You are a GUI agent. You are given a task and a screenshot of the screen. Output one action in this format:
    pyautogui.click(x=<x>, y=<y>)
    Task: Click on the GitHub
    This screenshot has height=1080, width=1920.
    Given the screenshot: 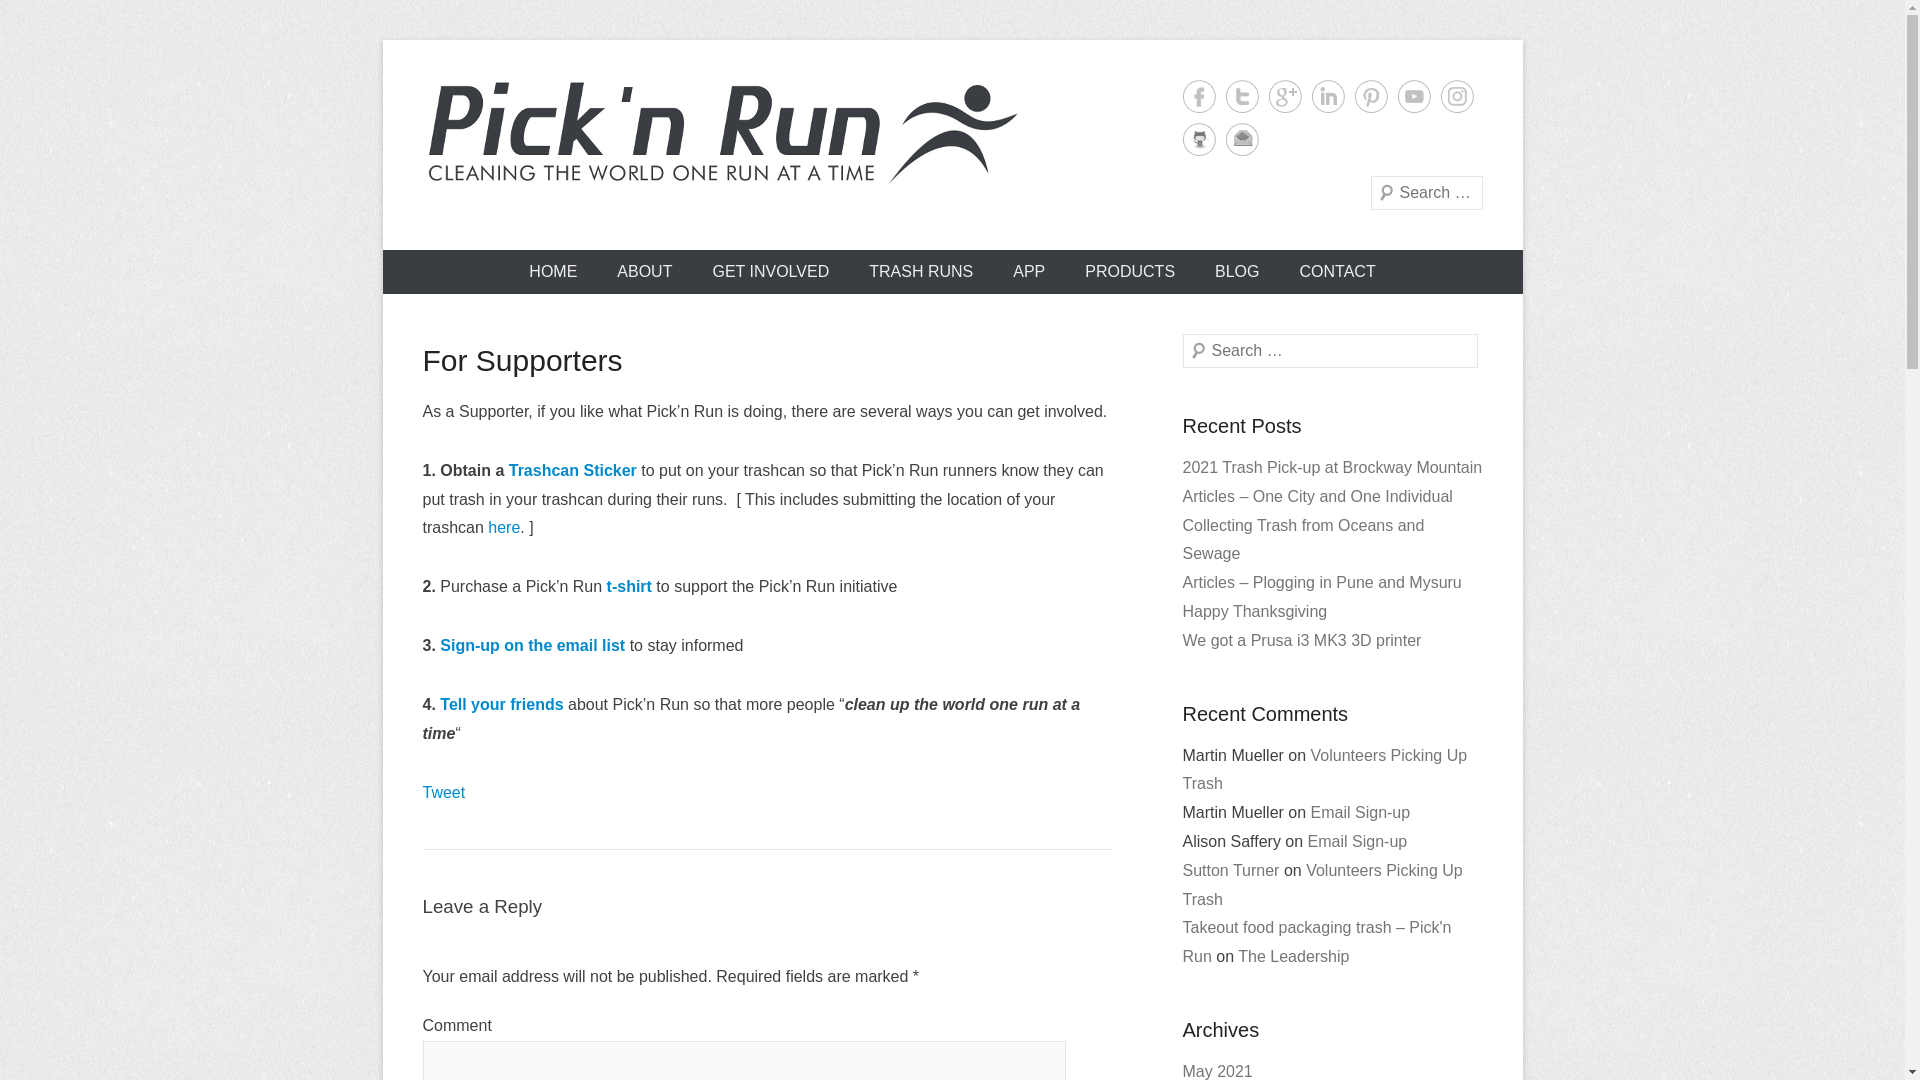 What is the action you would take?
    pyautogui.click(x=1198, y=139)
    